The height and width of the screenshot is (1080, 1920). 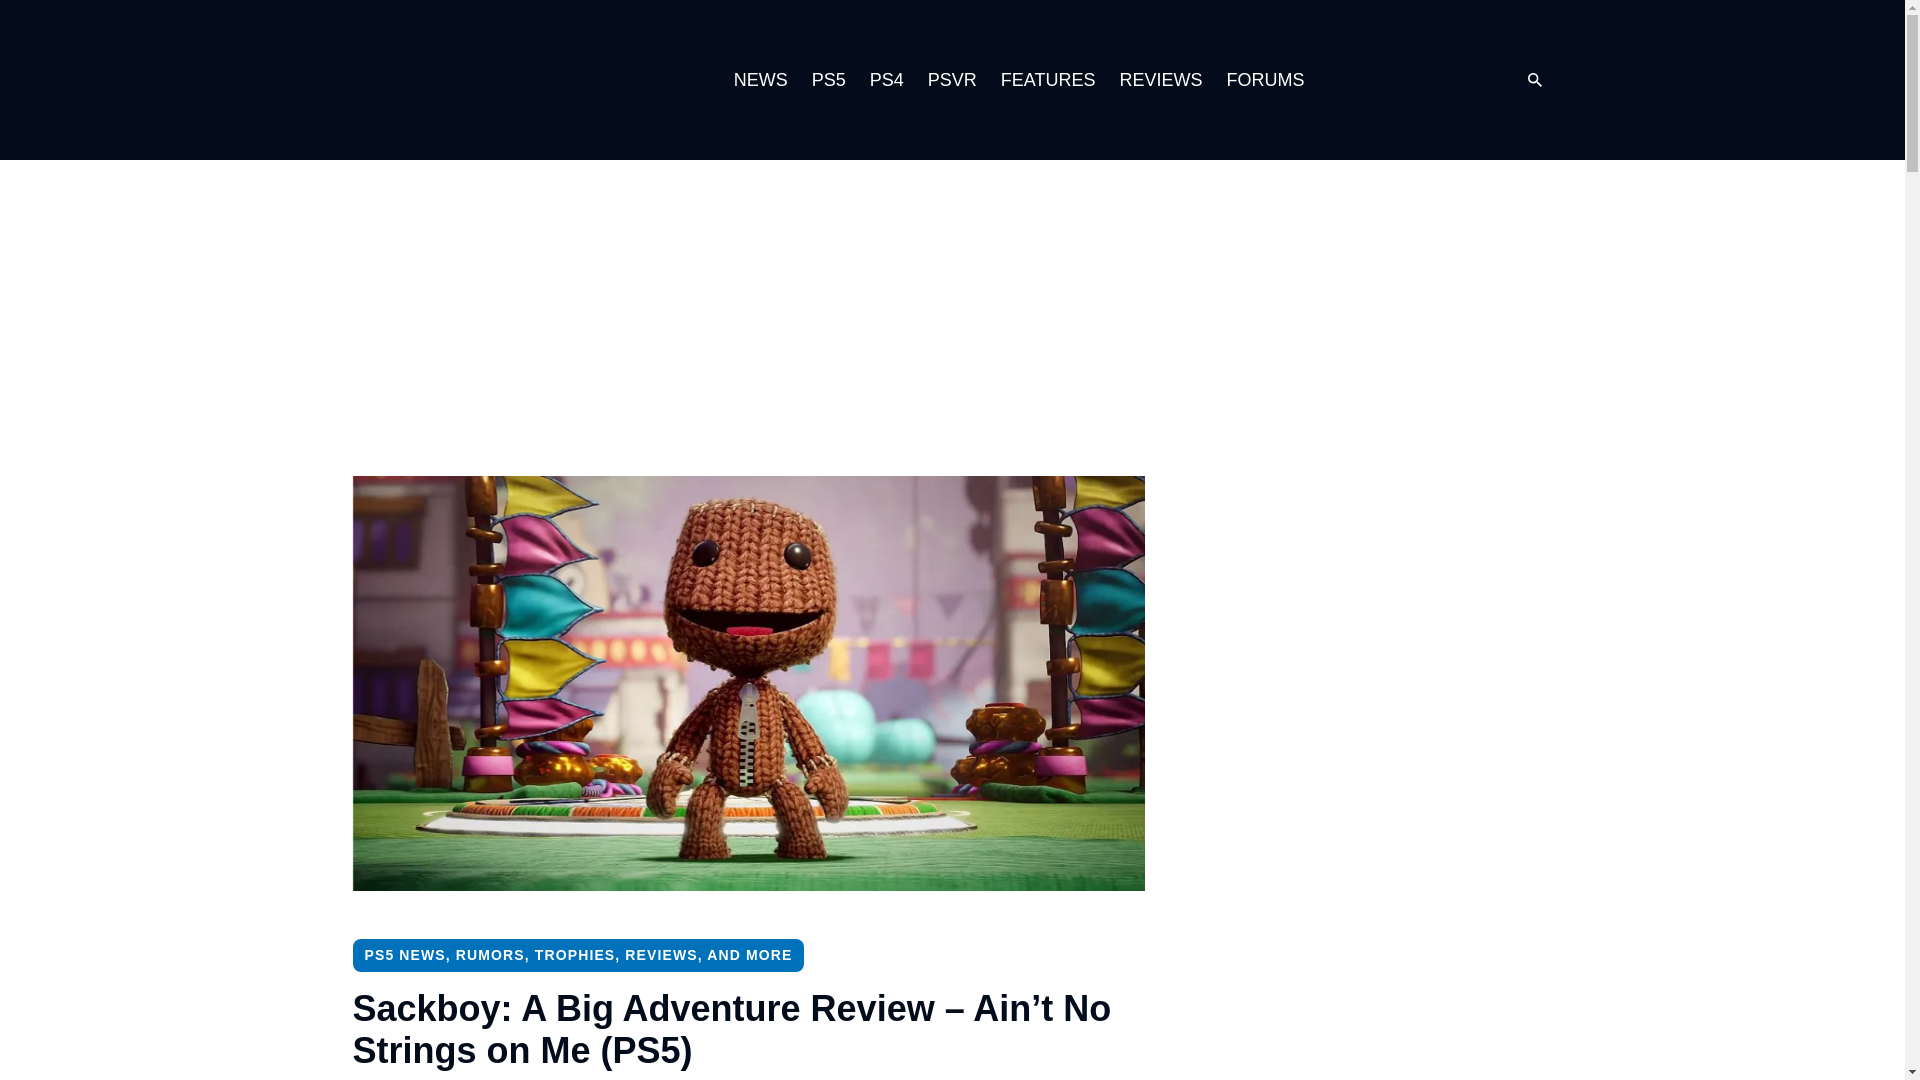 What do you see at coordinates (1160, 80) in the screenshot?
I see `REVIEWS` at bounding box center [1160, 80].